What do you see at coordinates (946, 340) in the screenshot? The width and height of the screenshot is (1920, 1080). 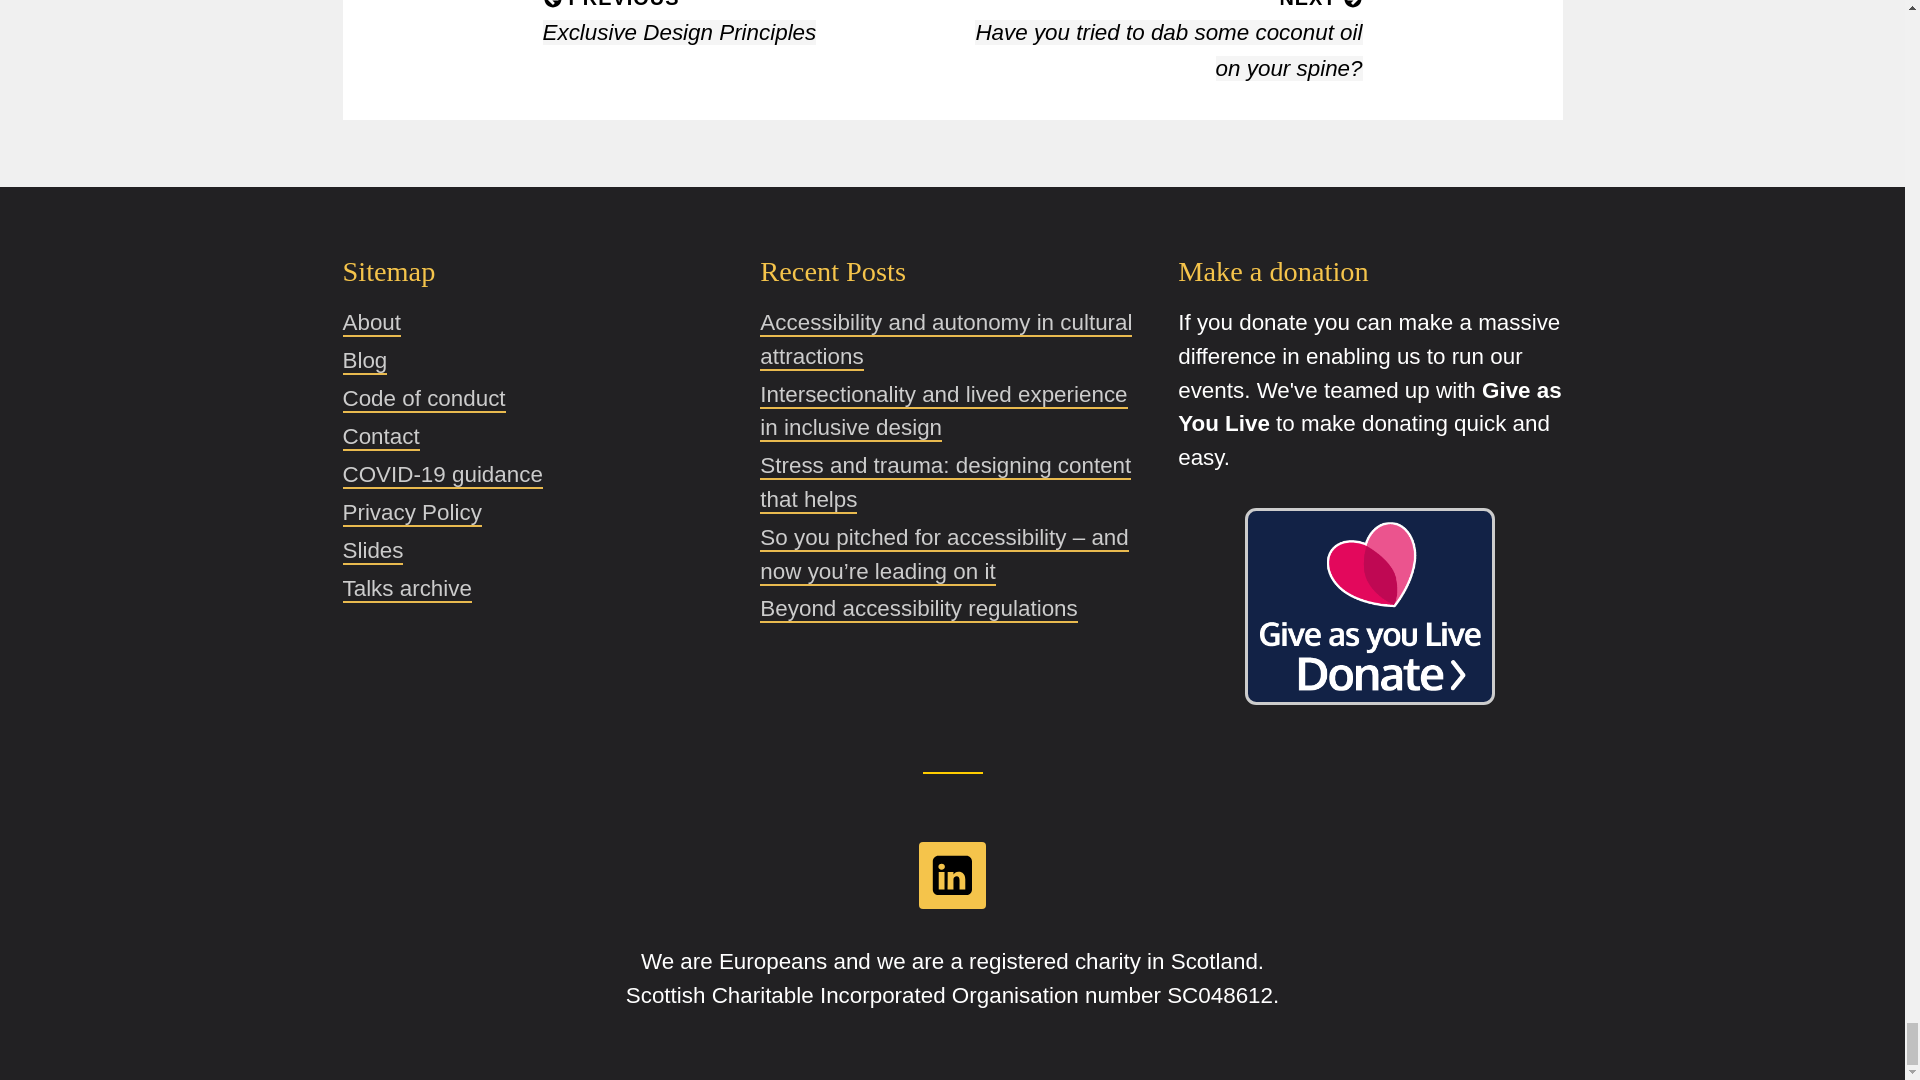 I see `Accessibility and autonomy in cultural attractions` at bounding box center [946, 340].